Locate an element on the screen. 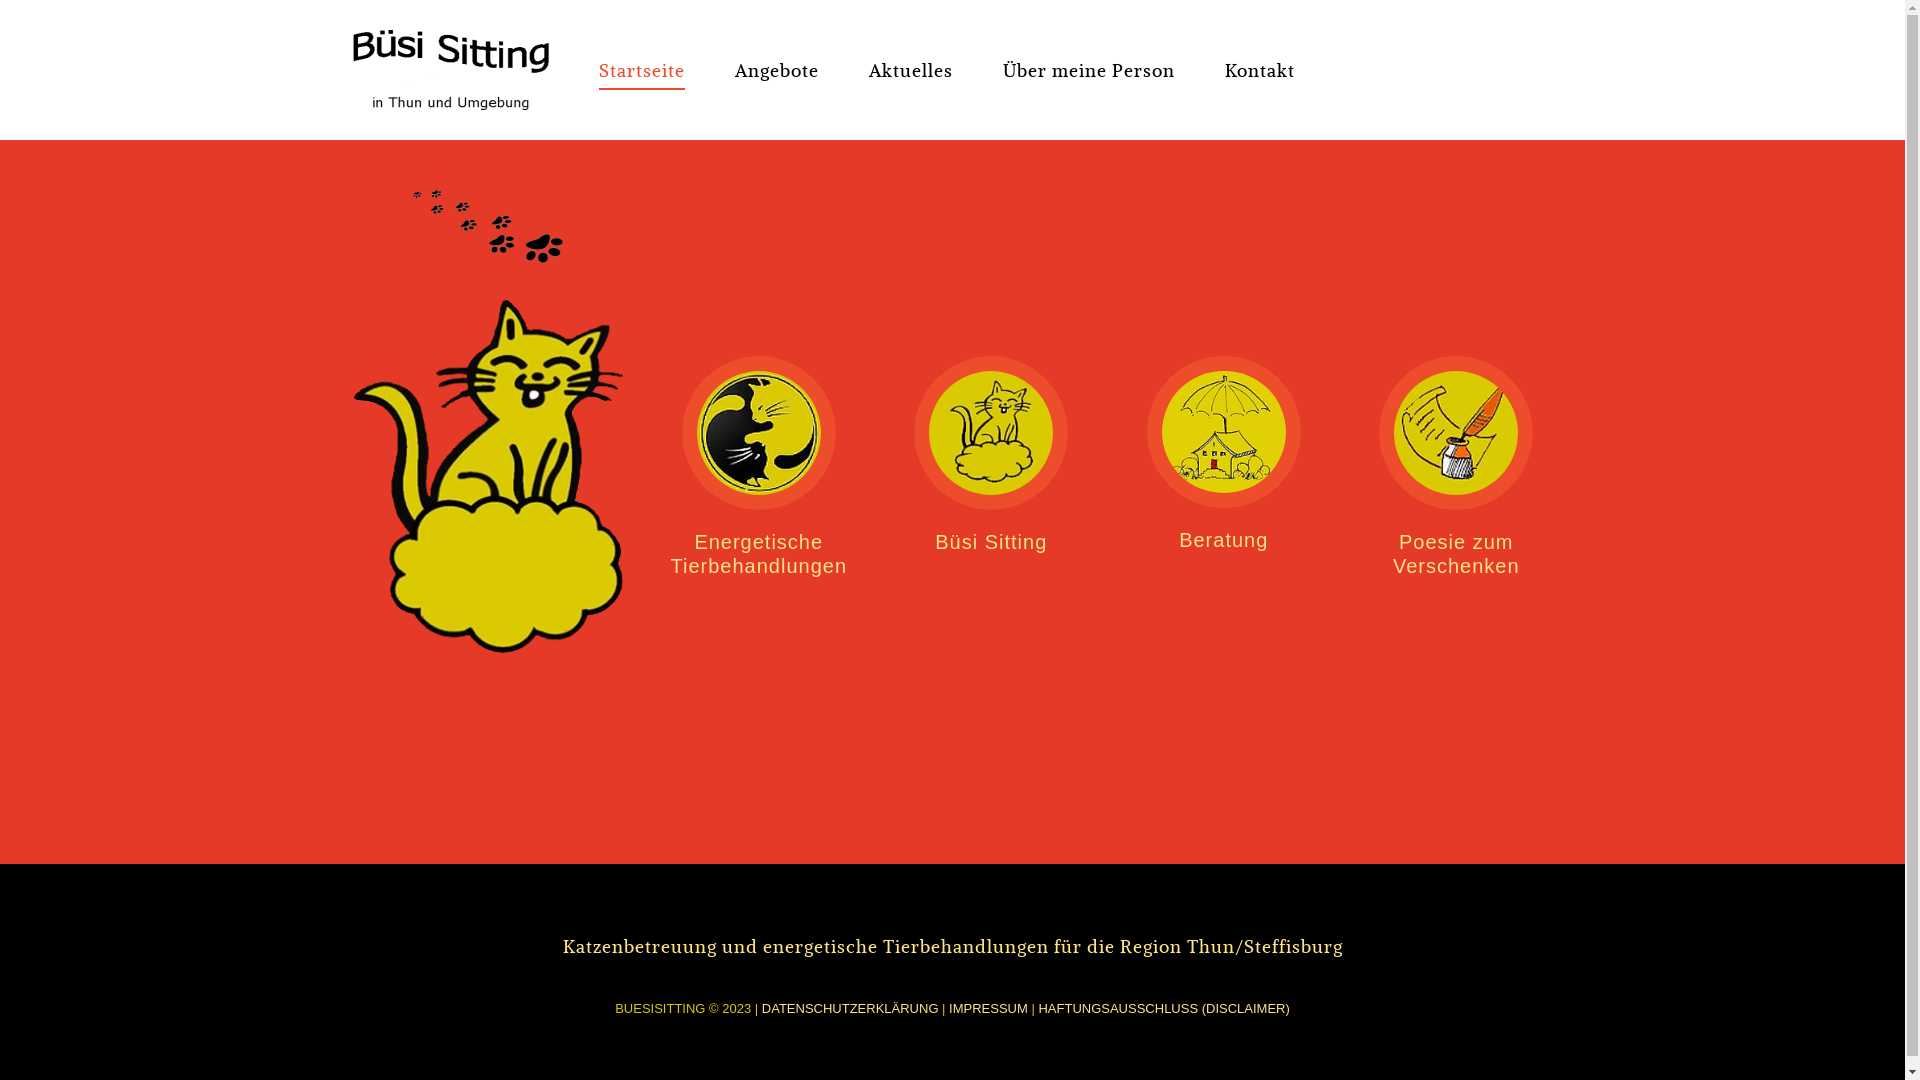 This screenshot has height=1080, width=1920. Startseite is located at coordinates (641, 70).